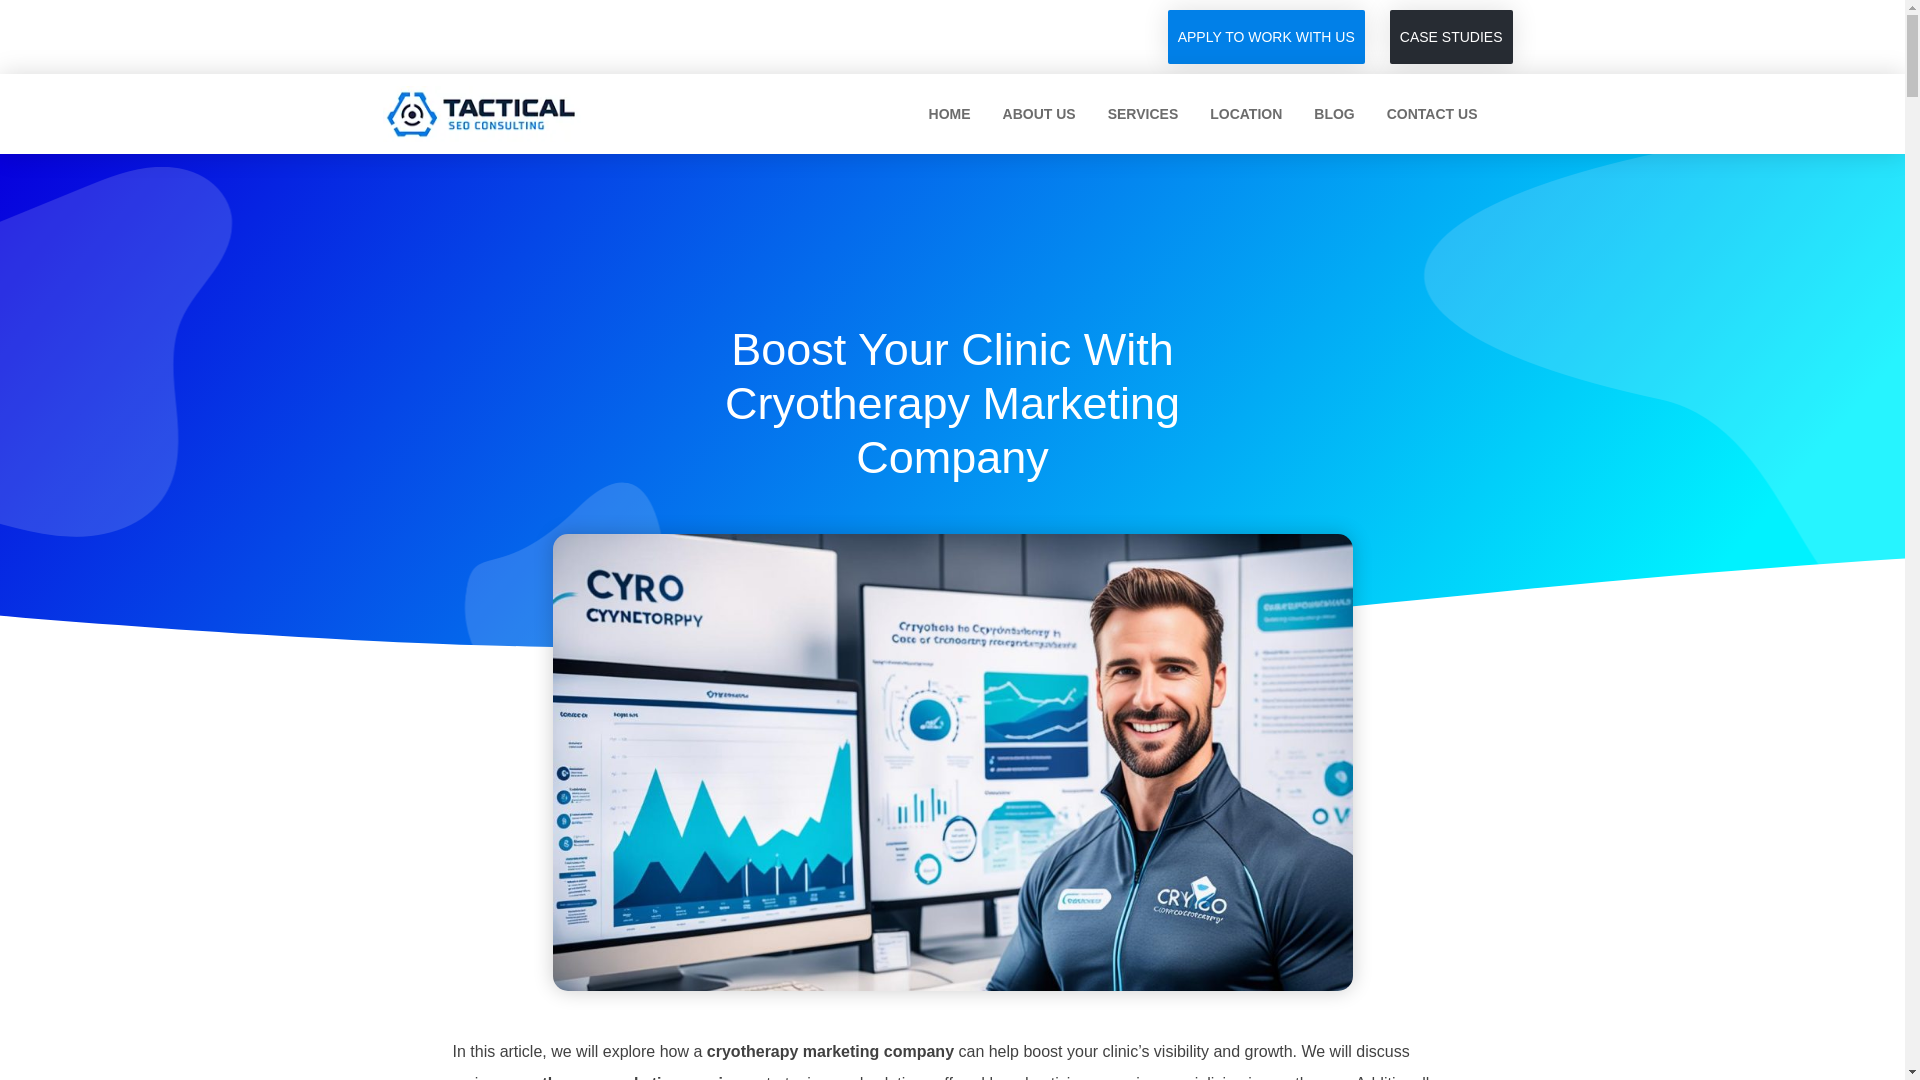 Image resolution: width=1920 pixels, height=1080 pixels. Describe the element at coordinates (1266, 36) in the screenshot. I see `APPLY TO WORK WITH US` at that location.